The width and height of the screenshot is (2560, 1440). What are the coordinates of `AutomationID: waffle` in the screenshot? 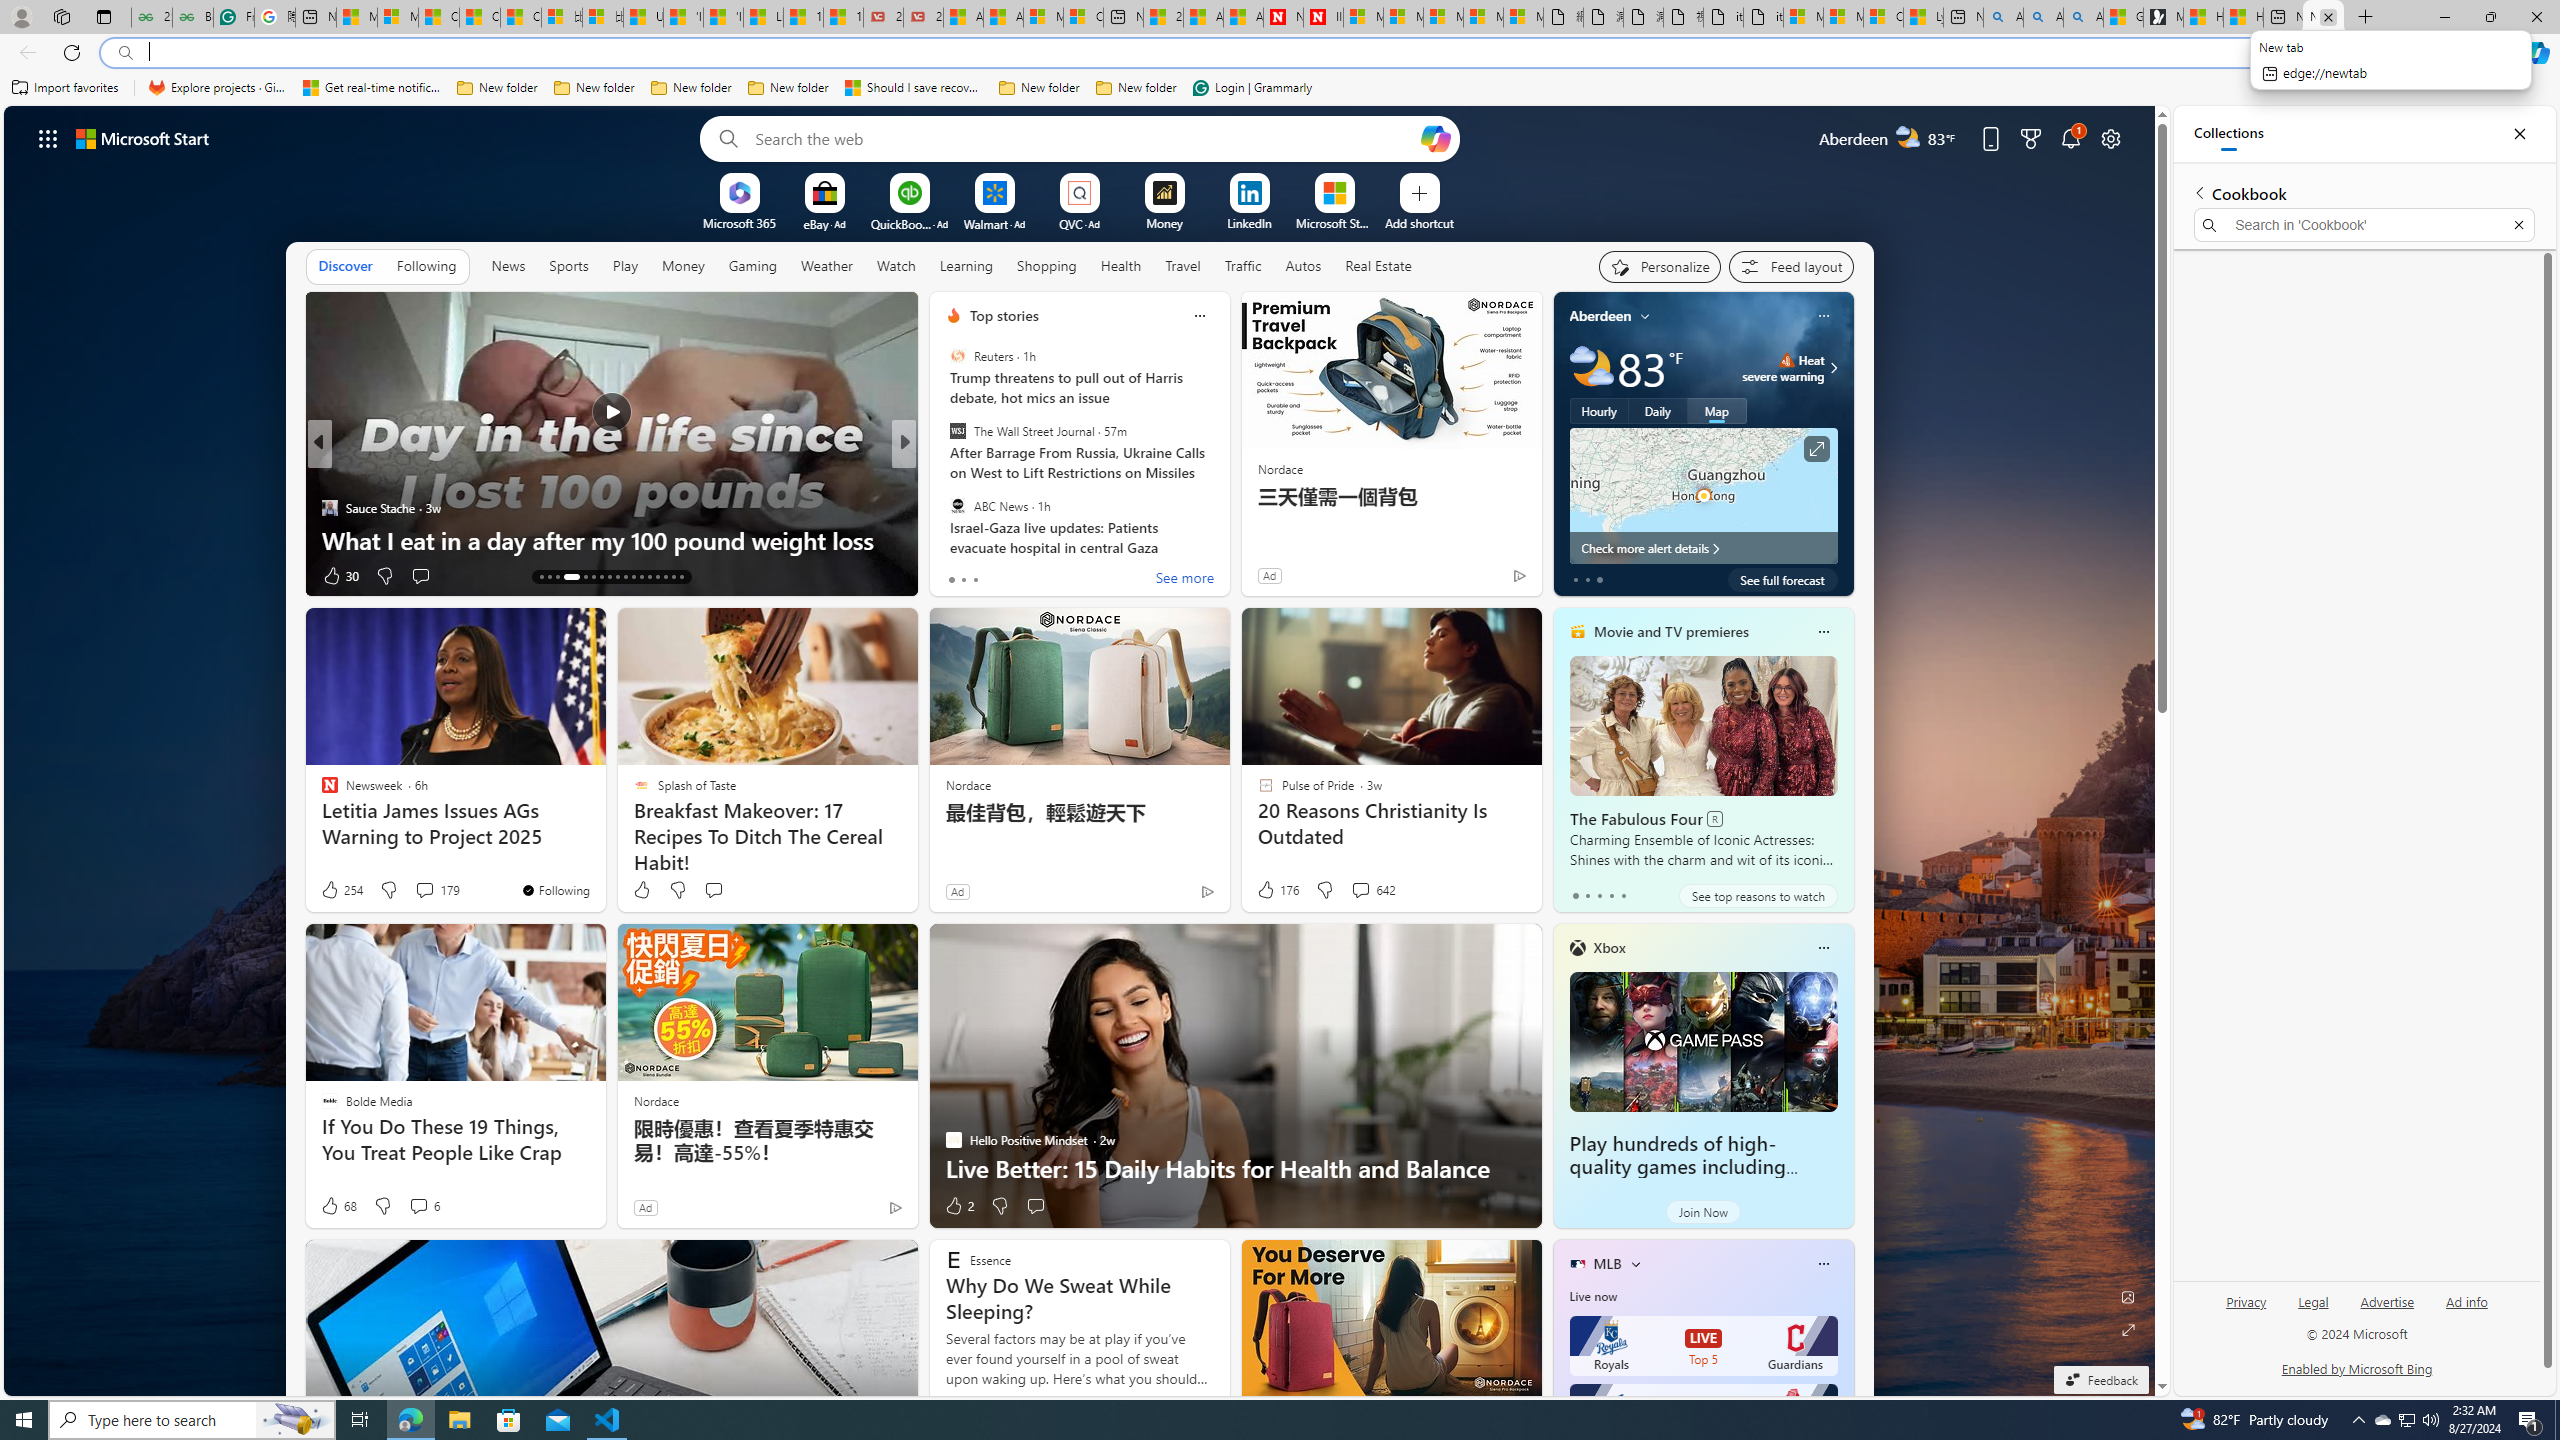 It's located at (48, 138).